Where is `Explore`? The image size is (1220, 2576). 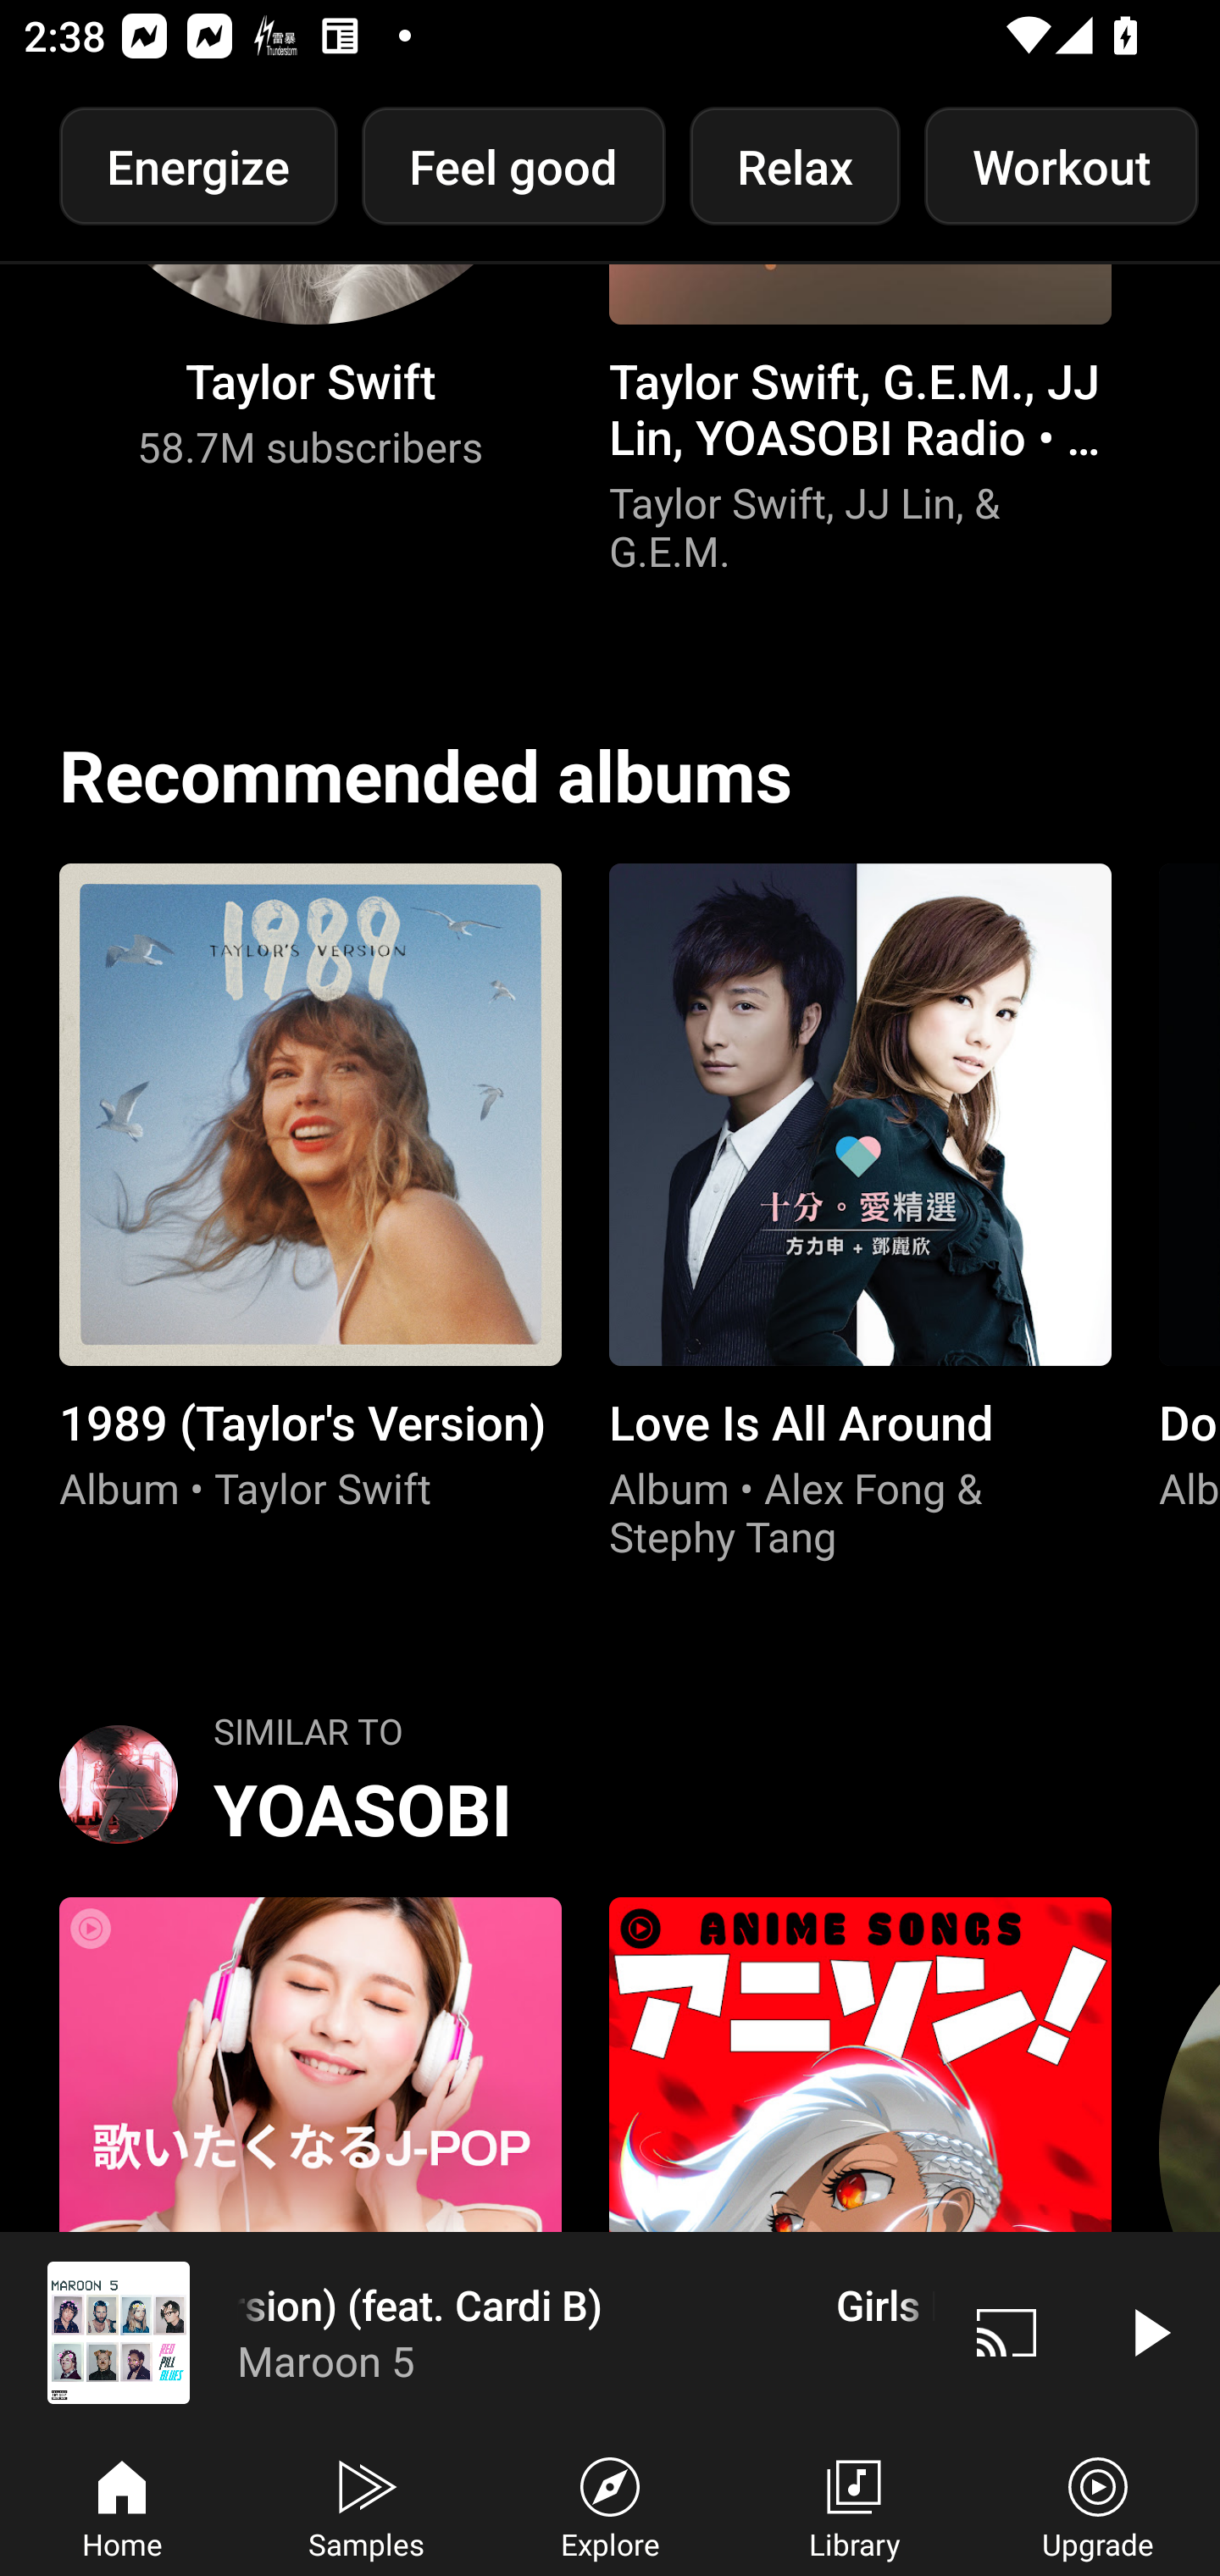
Explore is located at coordinates (610, 2505).